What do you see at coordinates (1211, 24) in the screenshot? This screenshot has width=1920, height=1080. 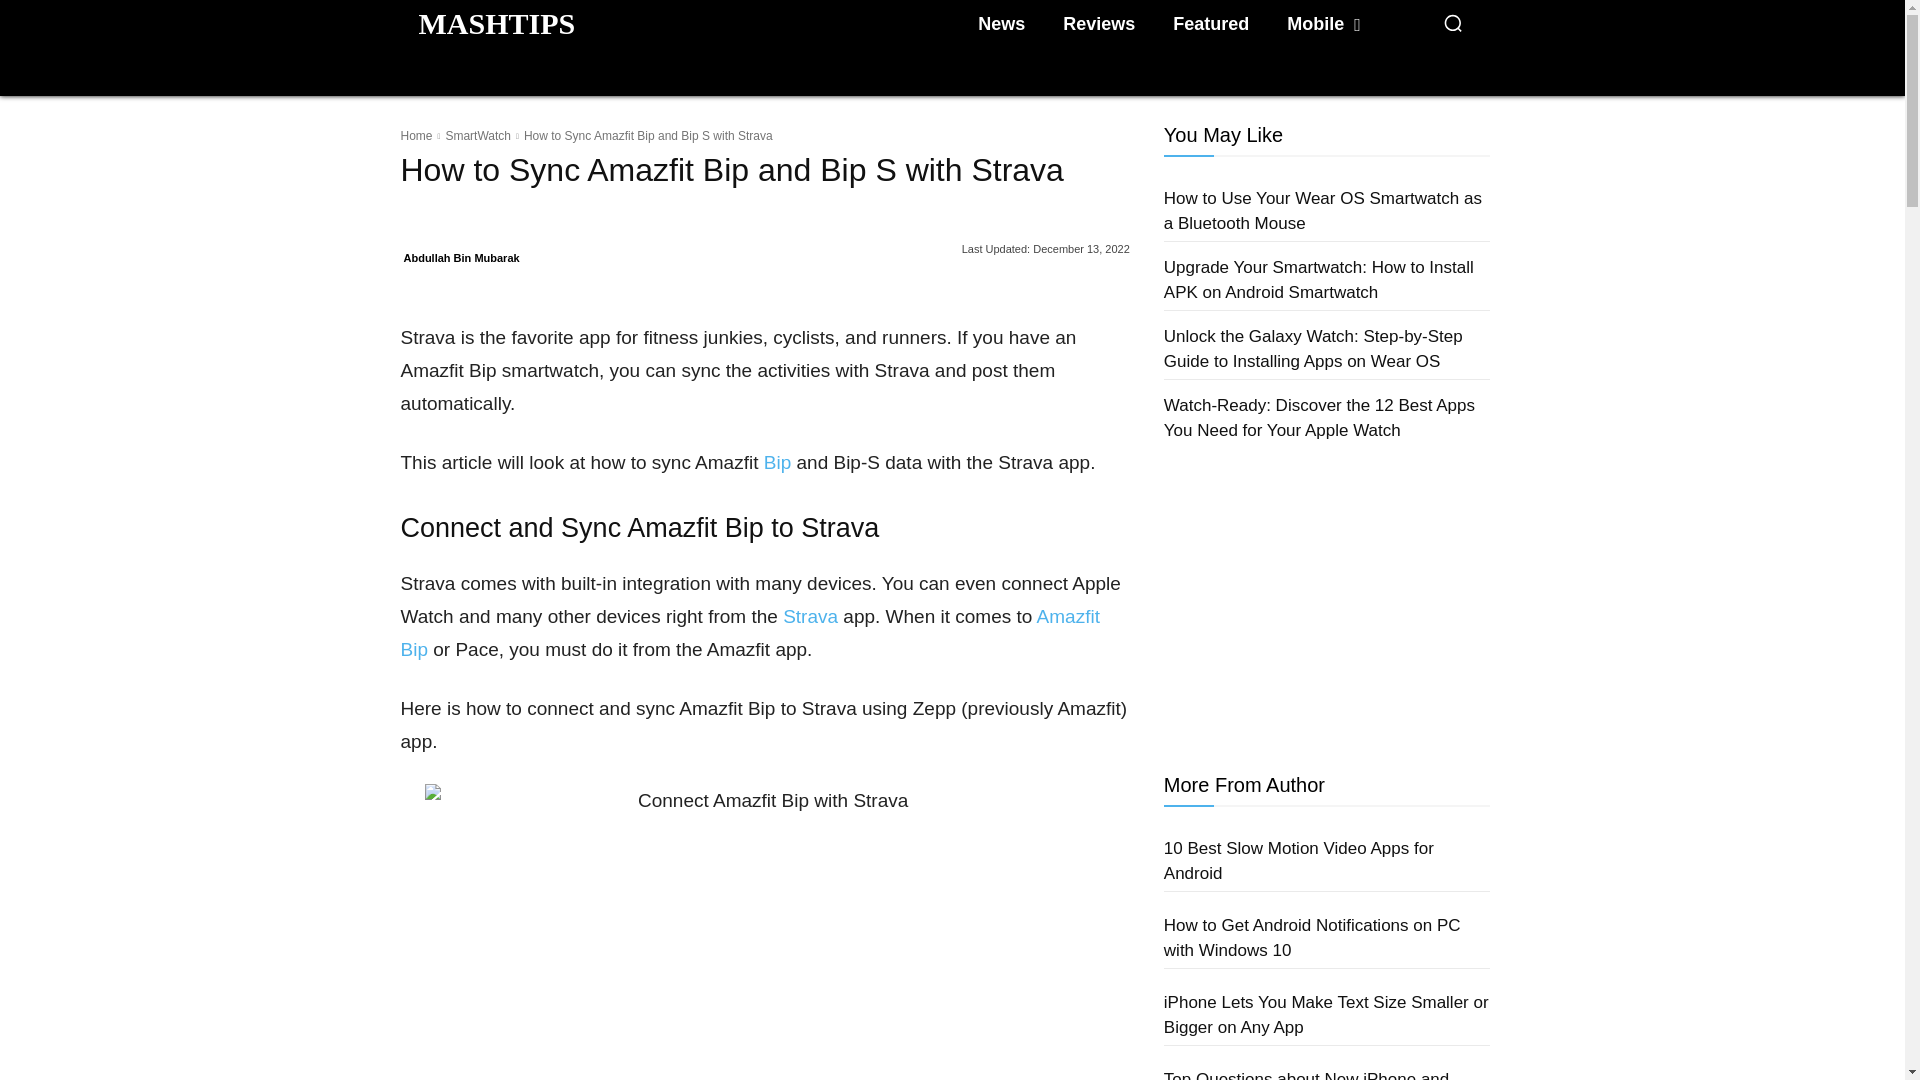 I see `Featured` at bounding box center [1211, 24].